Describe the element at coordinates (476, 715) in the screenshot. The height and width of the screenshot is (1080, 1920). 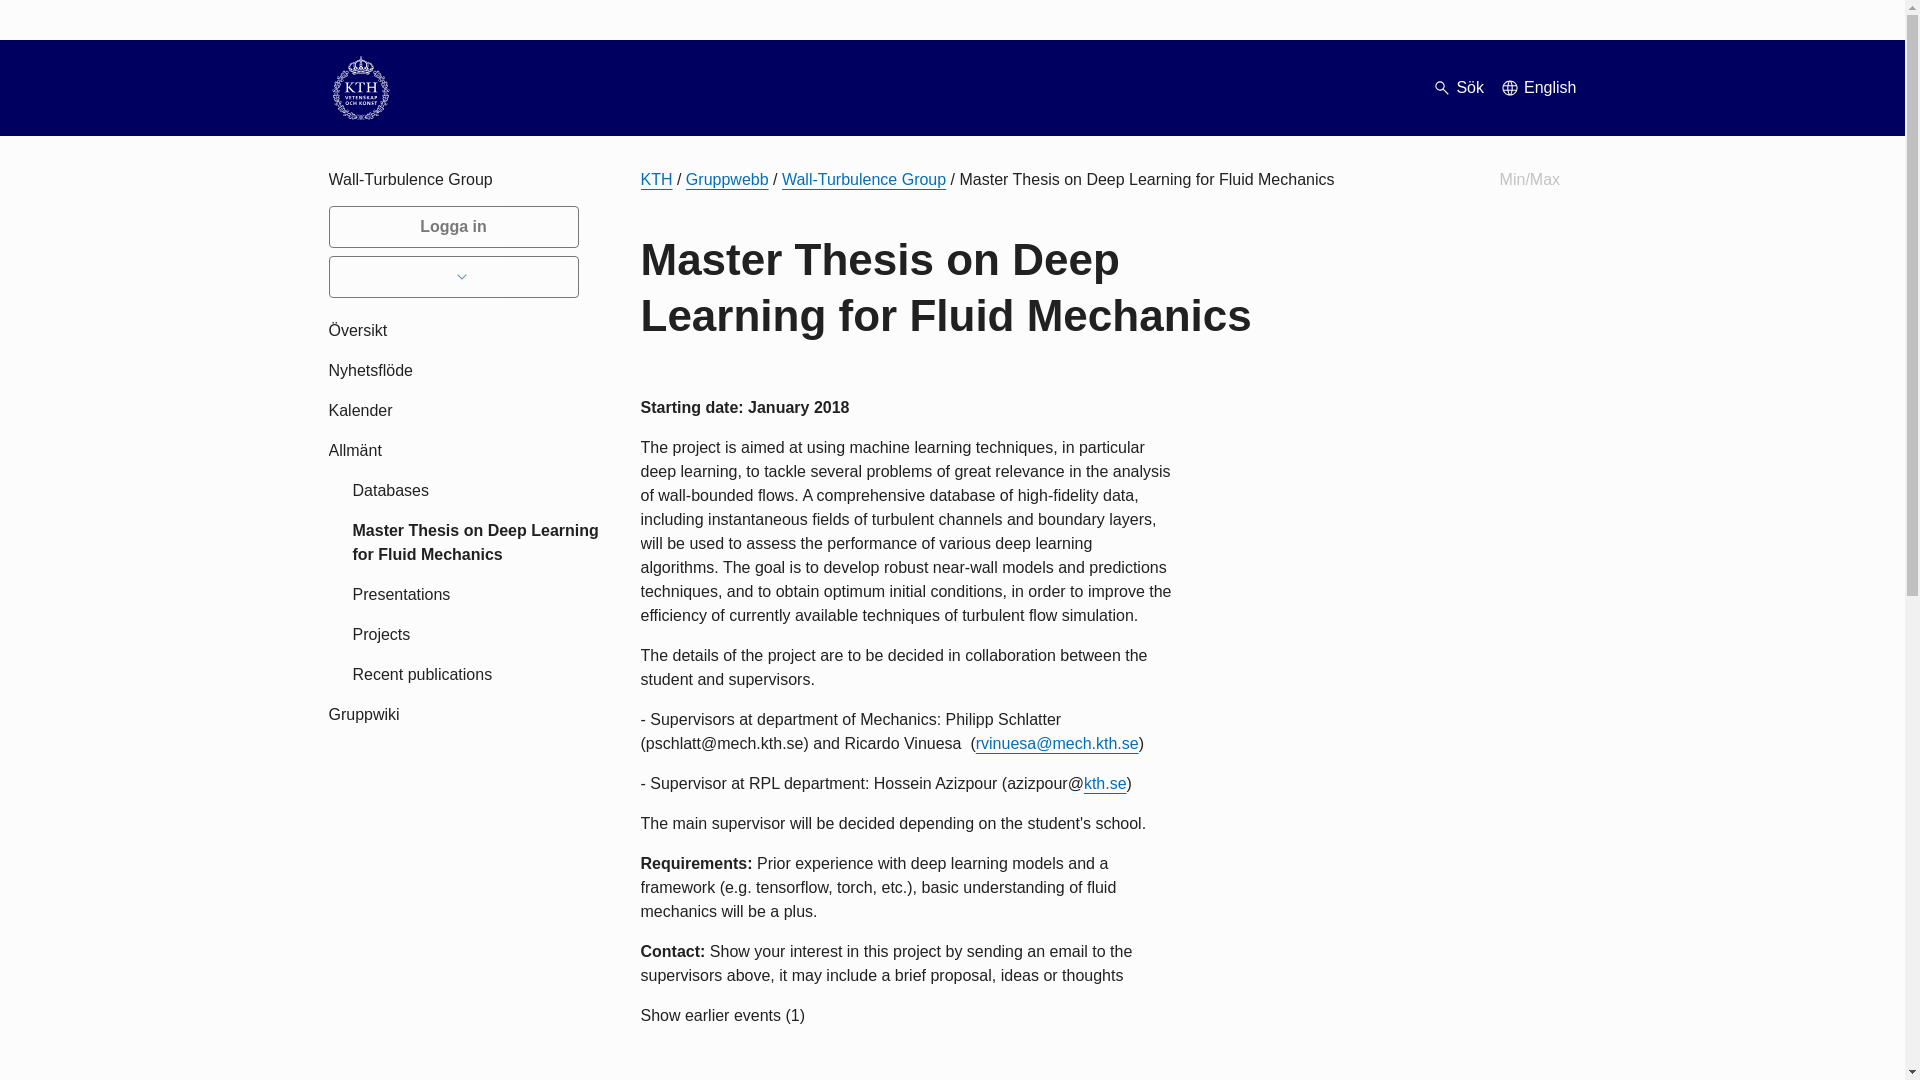
I see `Gruppwiki` at that location.